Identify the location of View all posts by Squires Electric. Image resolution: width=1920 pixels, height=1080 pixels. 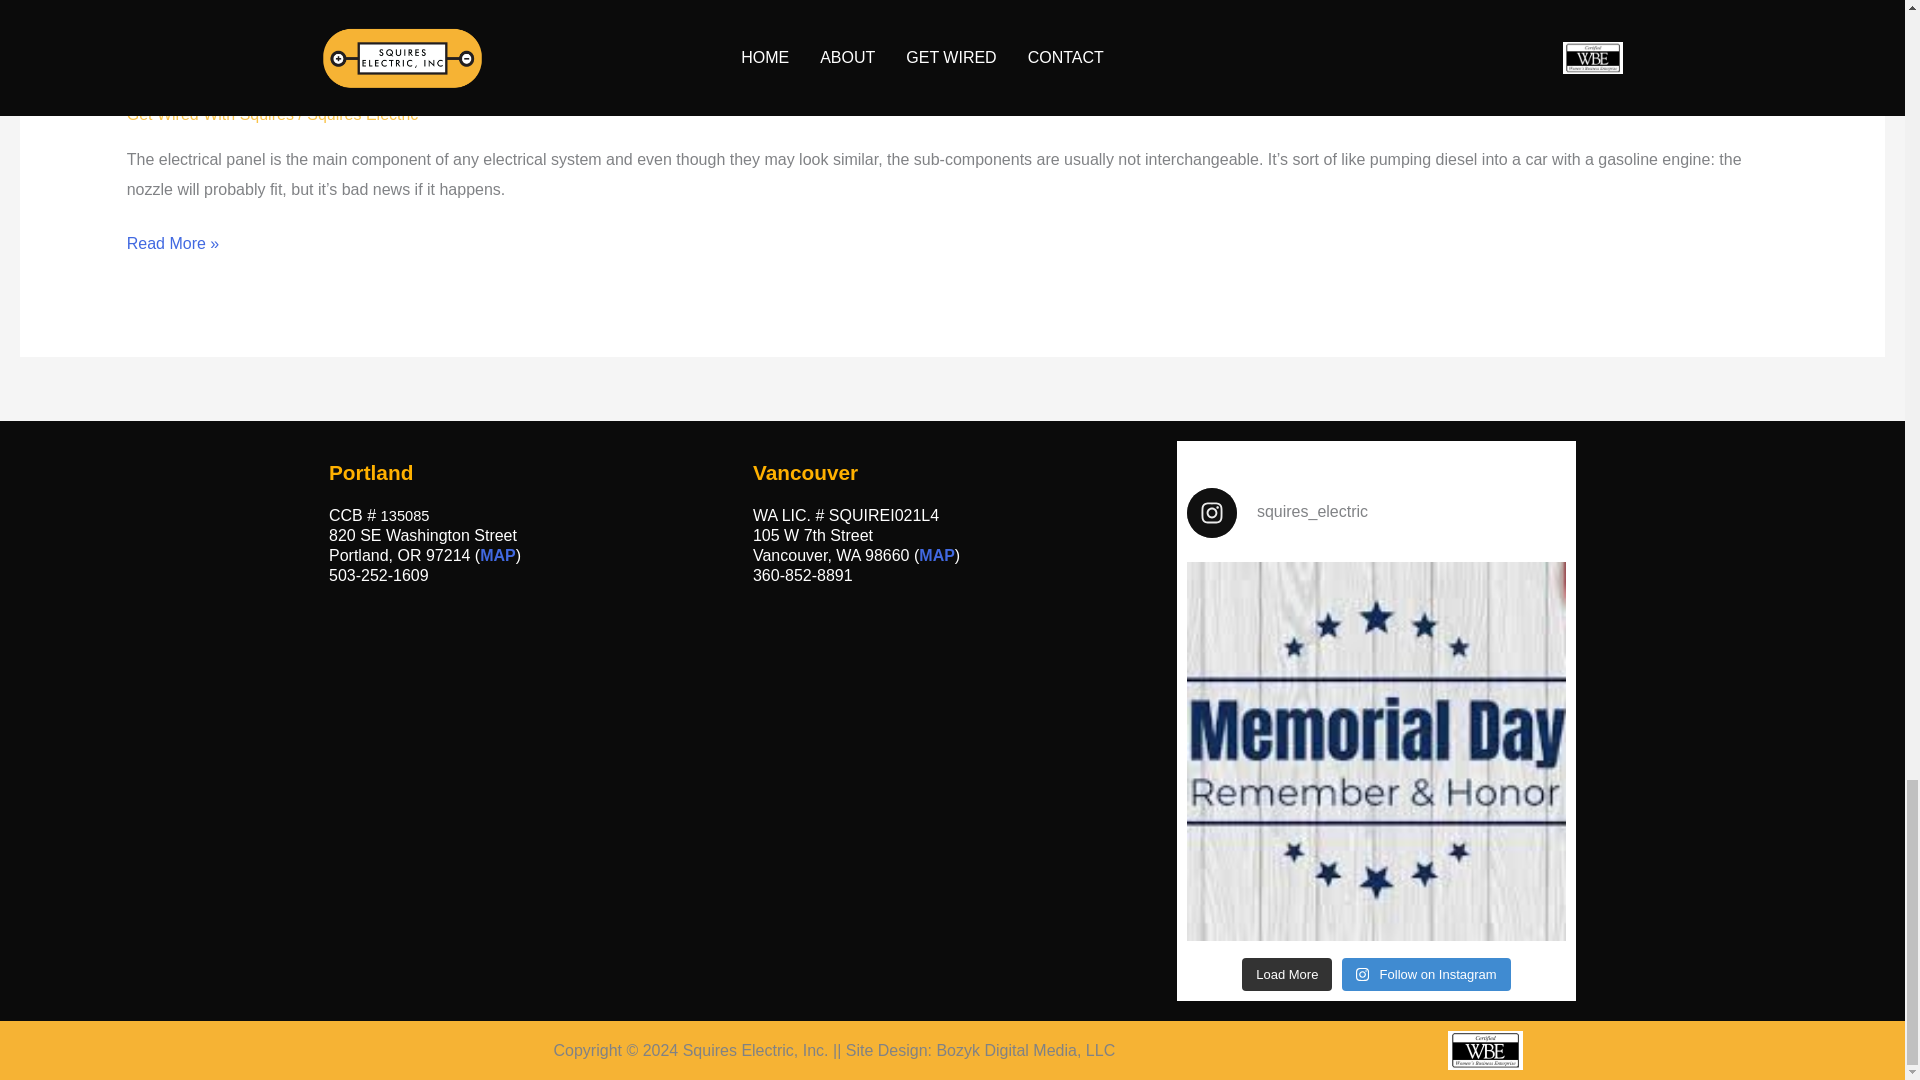
(362, 114).